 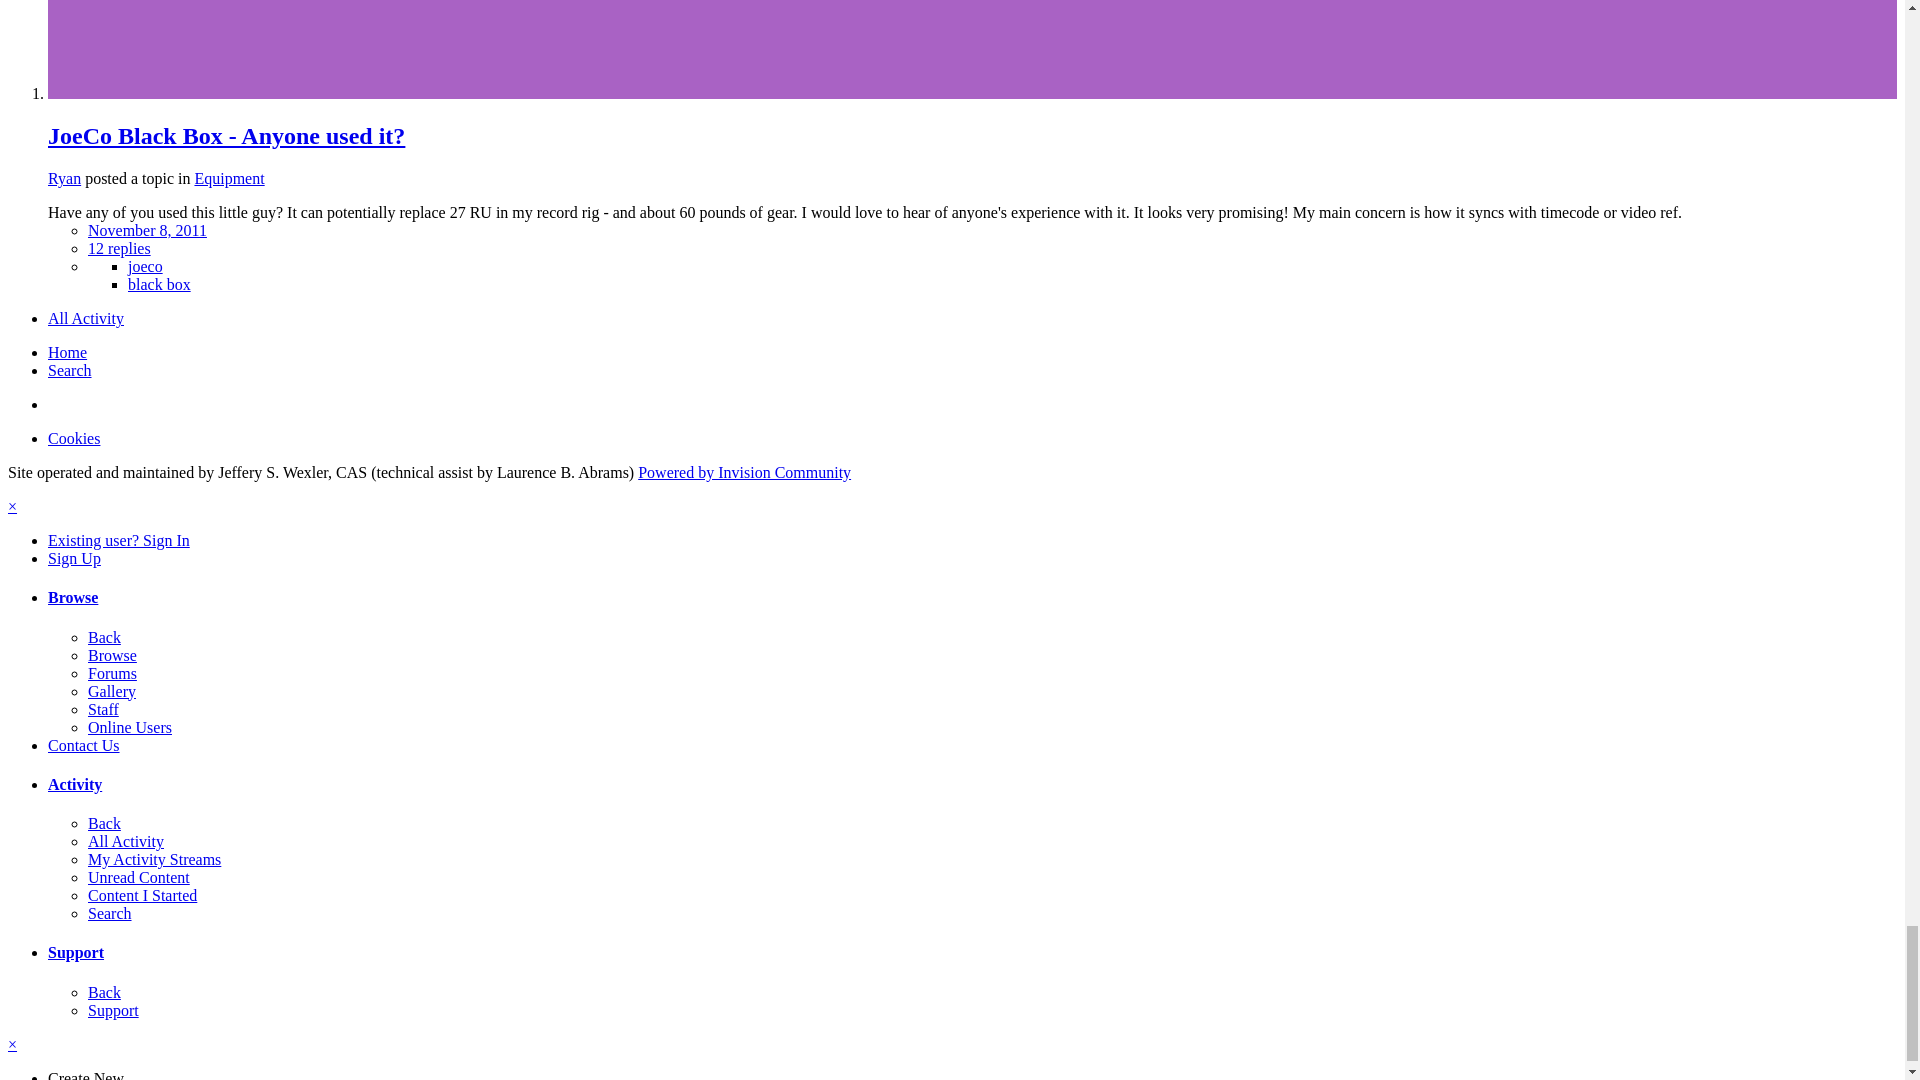 I want to click on Find other content tagged with 'black box', so click(x=159, y=284).